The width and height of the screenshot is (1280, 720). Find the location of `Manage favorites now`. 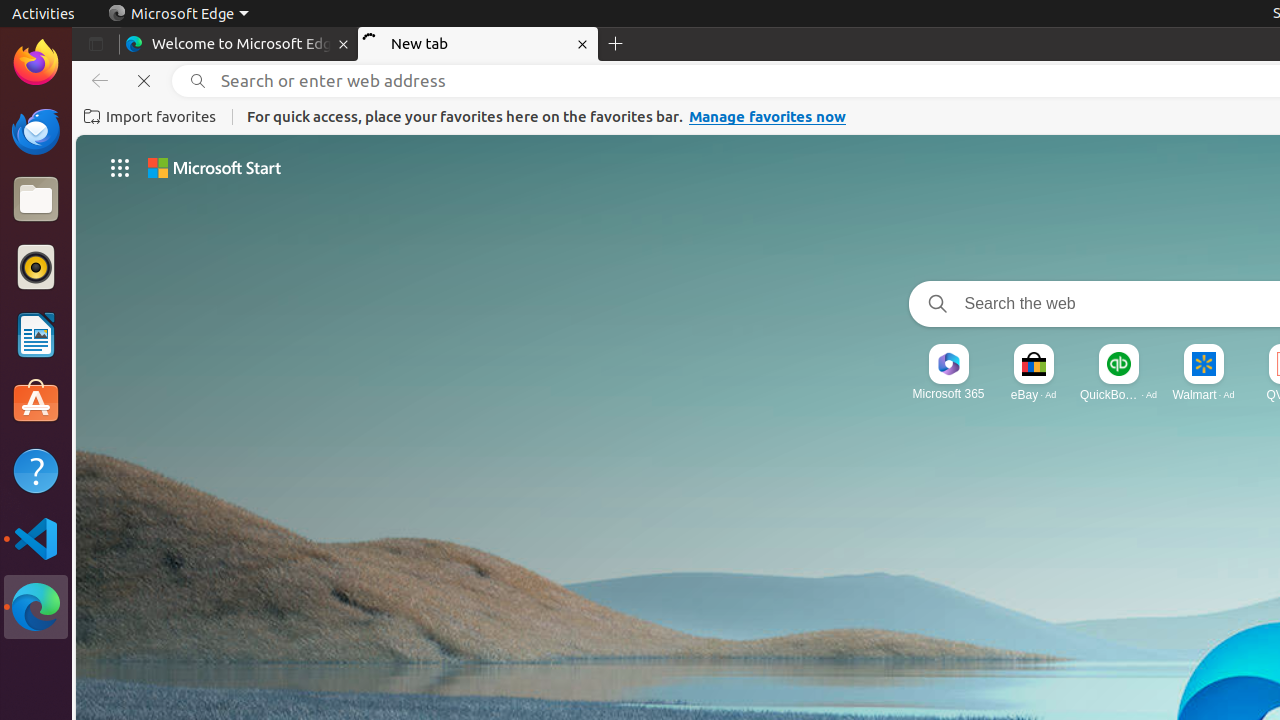

Manage favorites now is located at coordinates (768, 117).